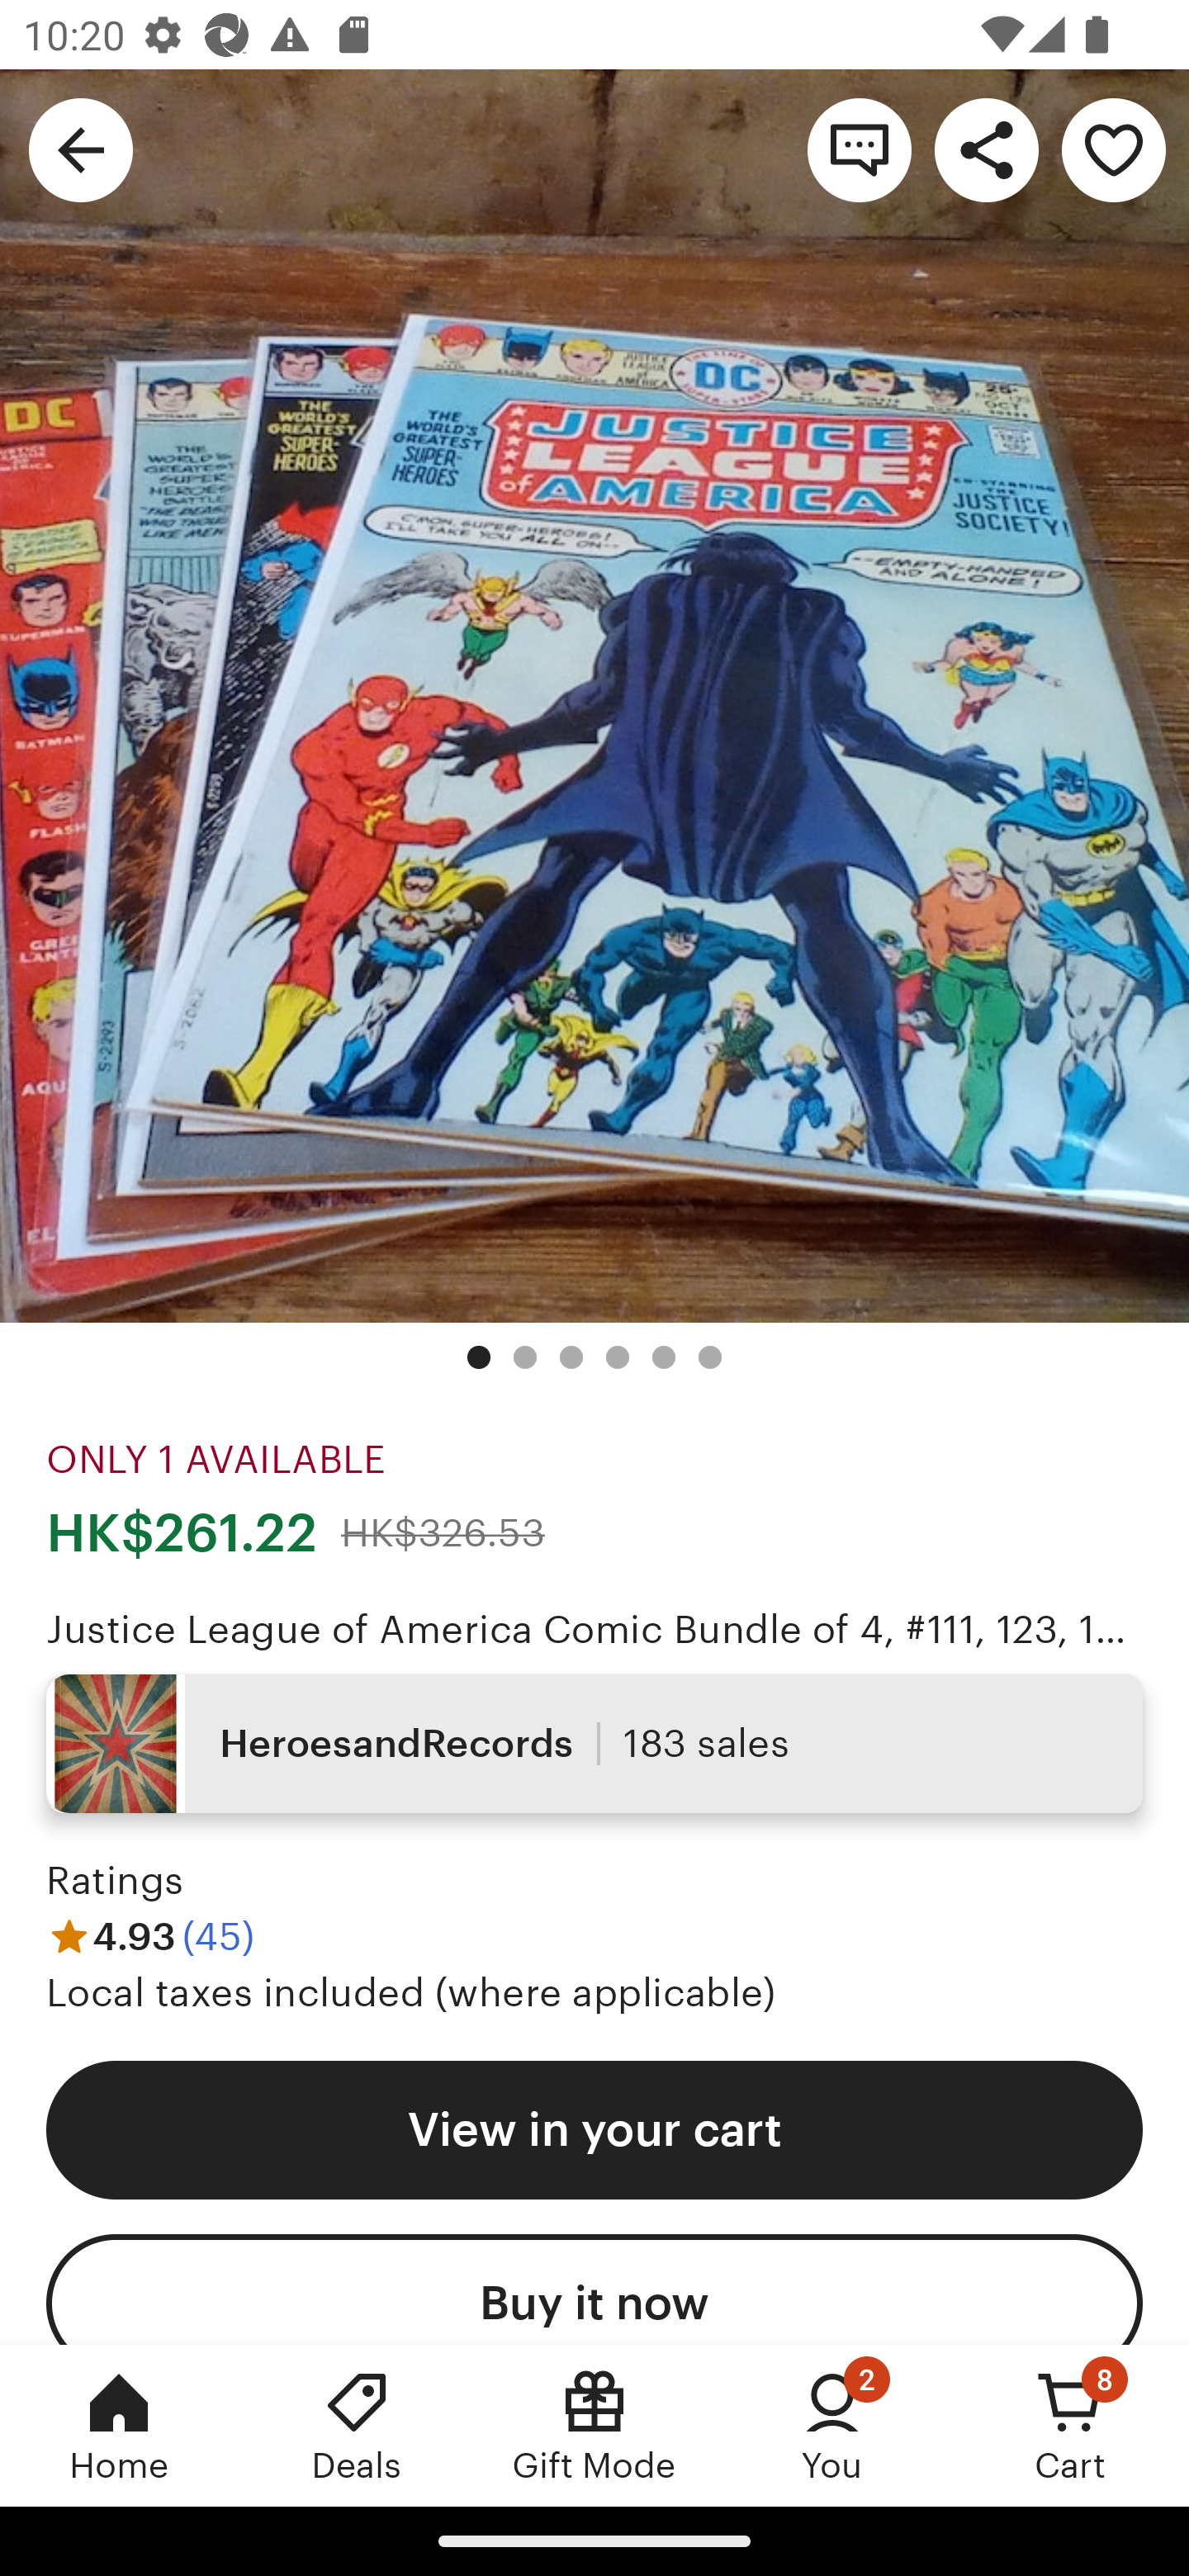 This screenshot has width=1189, height=2576. Describe the element at coordinates (81, 149) in the screenshot. I see `Navigate up` at that location.